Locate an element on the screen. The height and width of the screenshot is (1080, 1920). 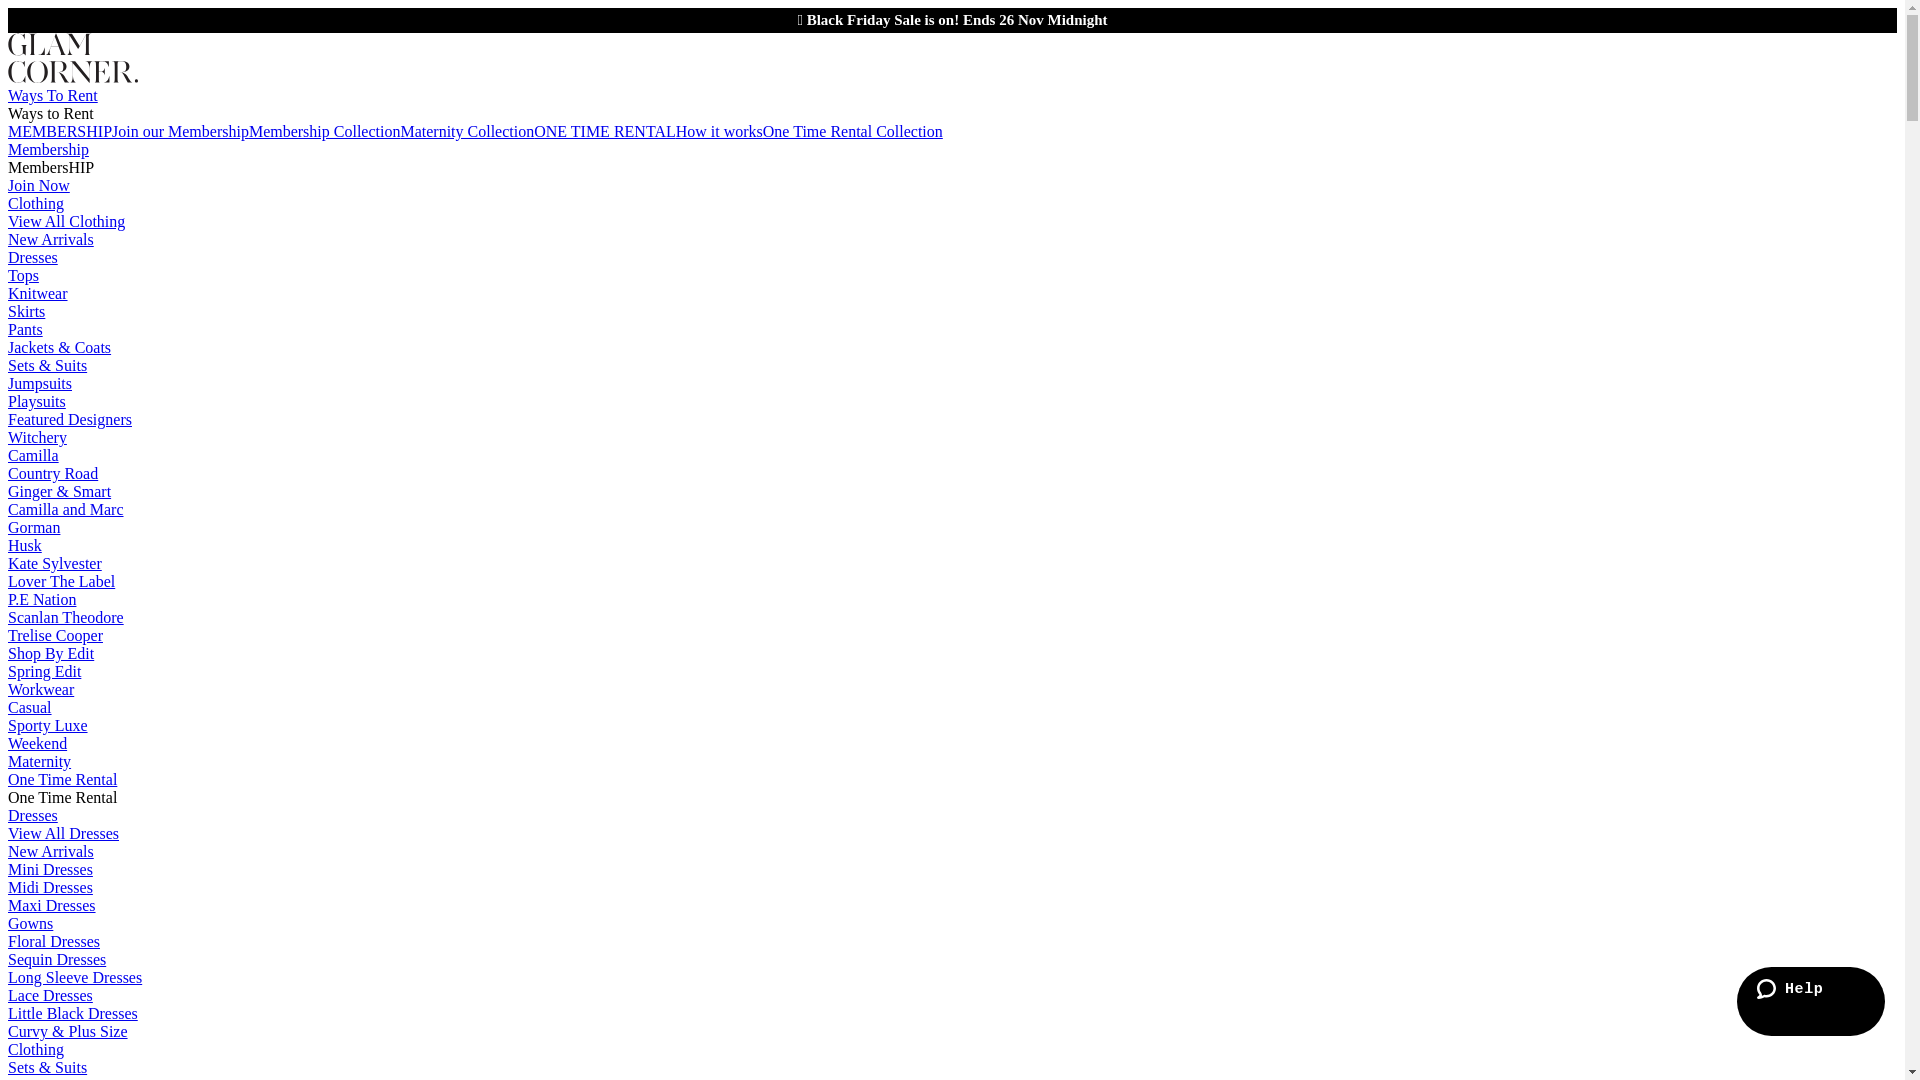
Husk is located at coordinates (25, 546).